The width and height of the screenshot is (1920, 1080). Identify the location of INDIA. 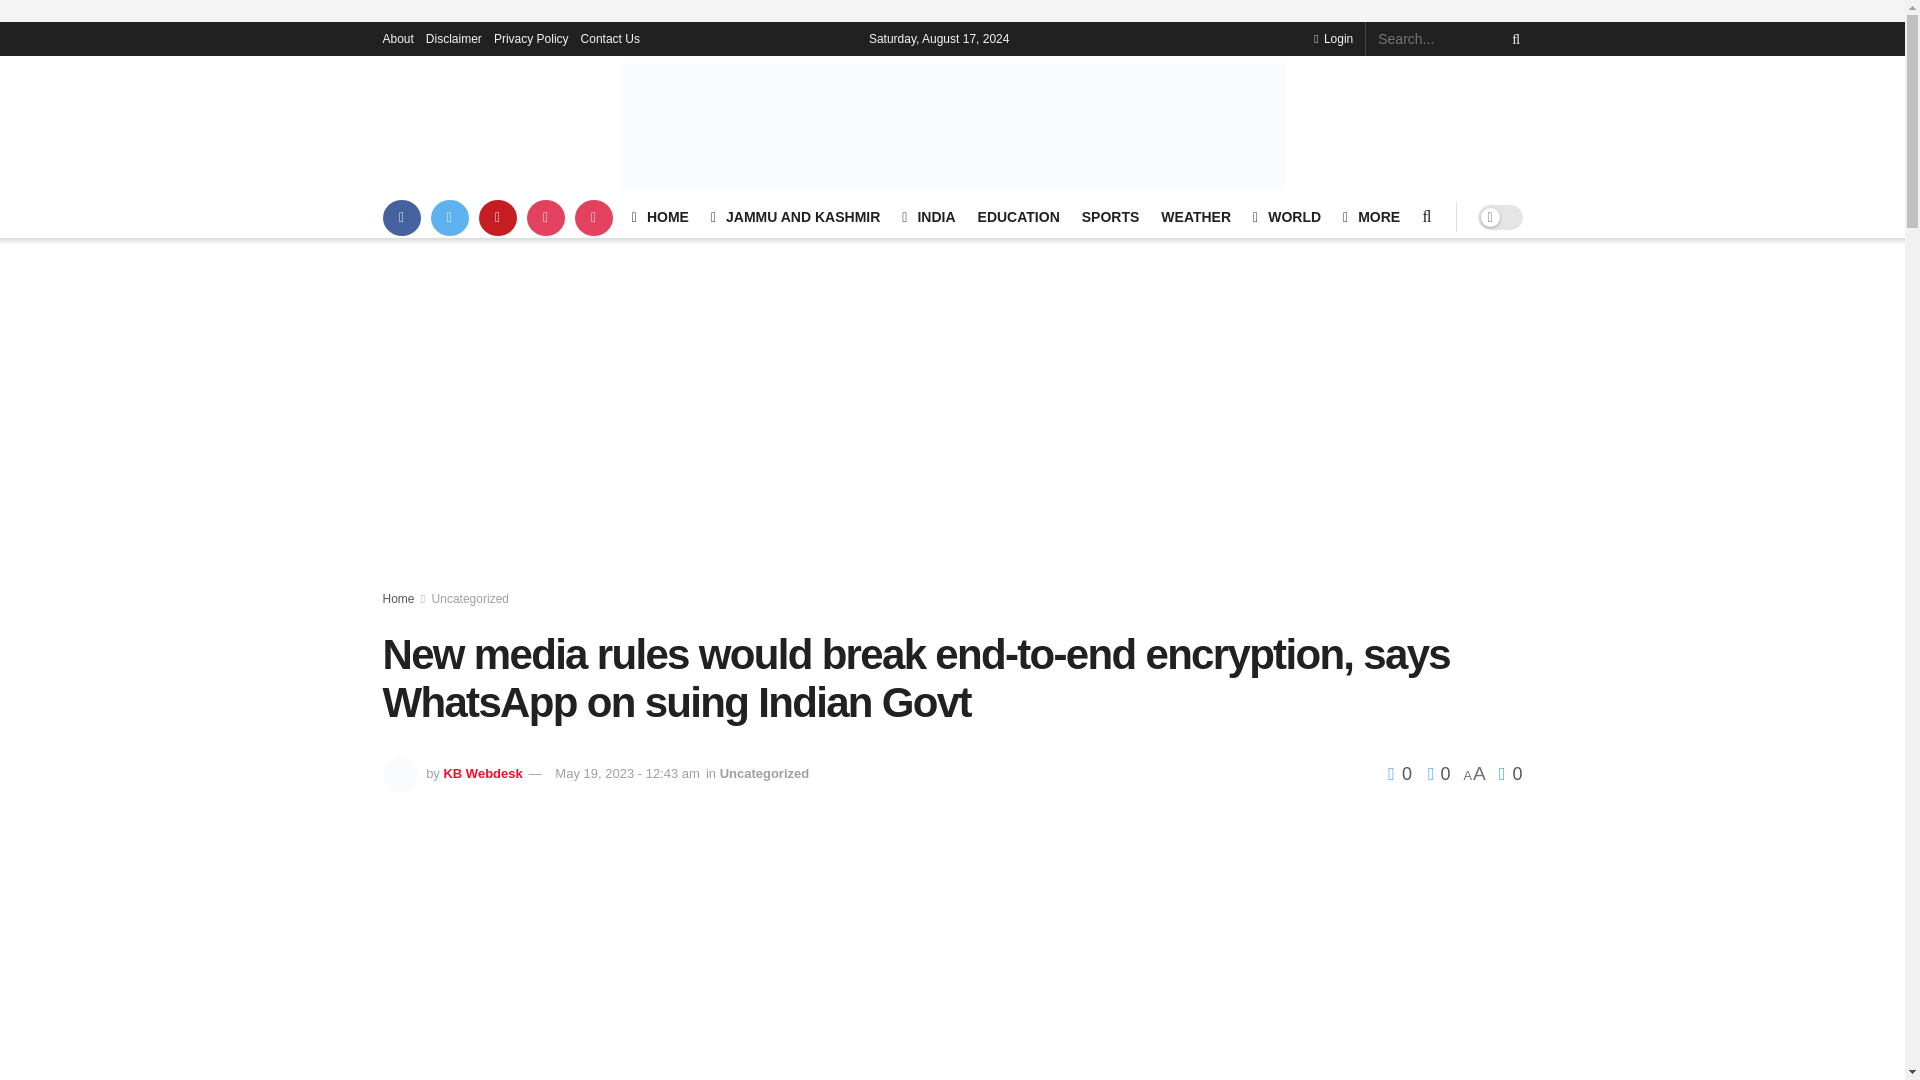
(928, 217).